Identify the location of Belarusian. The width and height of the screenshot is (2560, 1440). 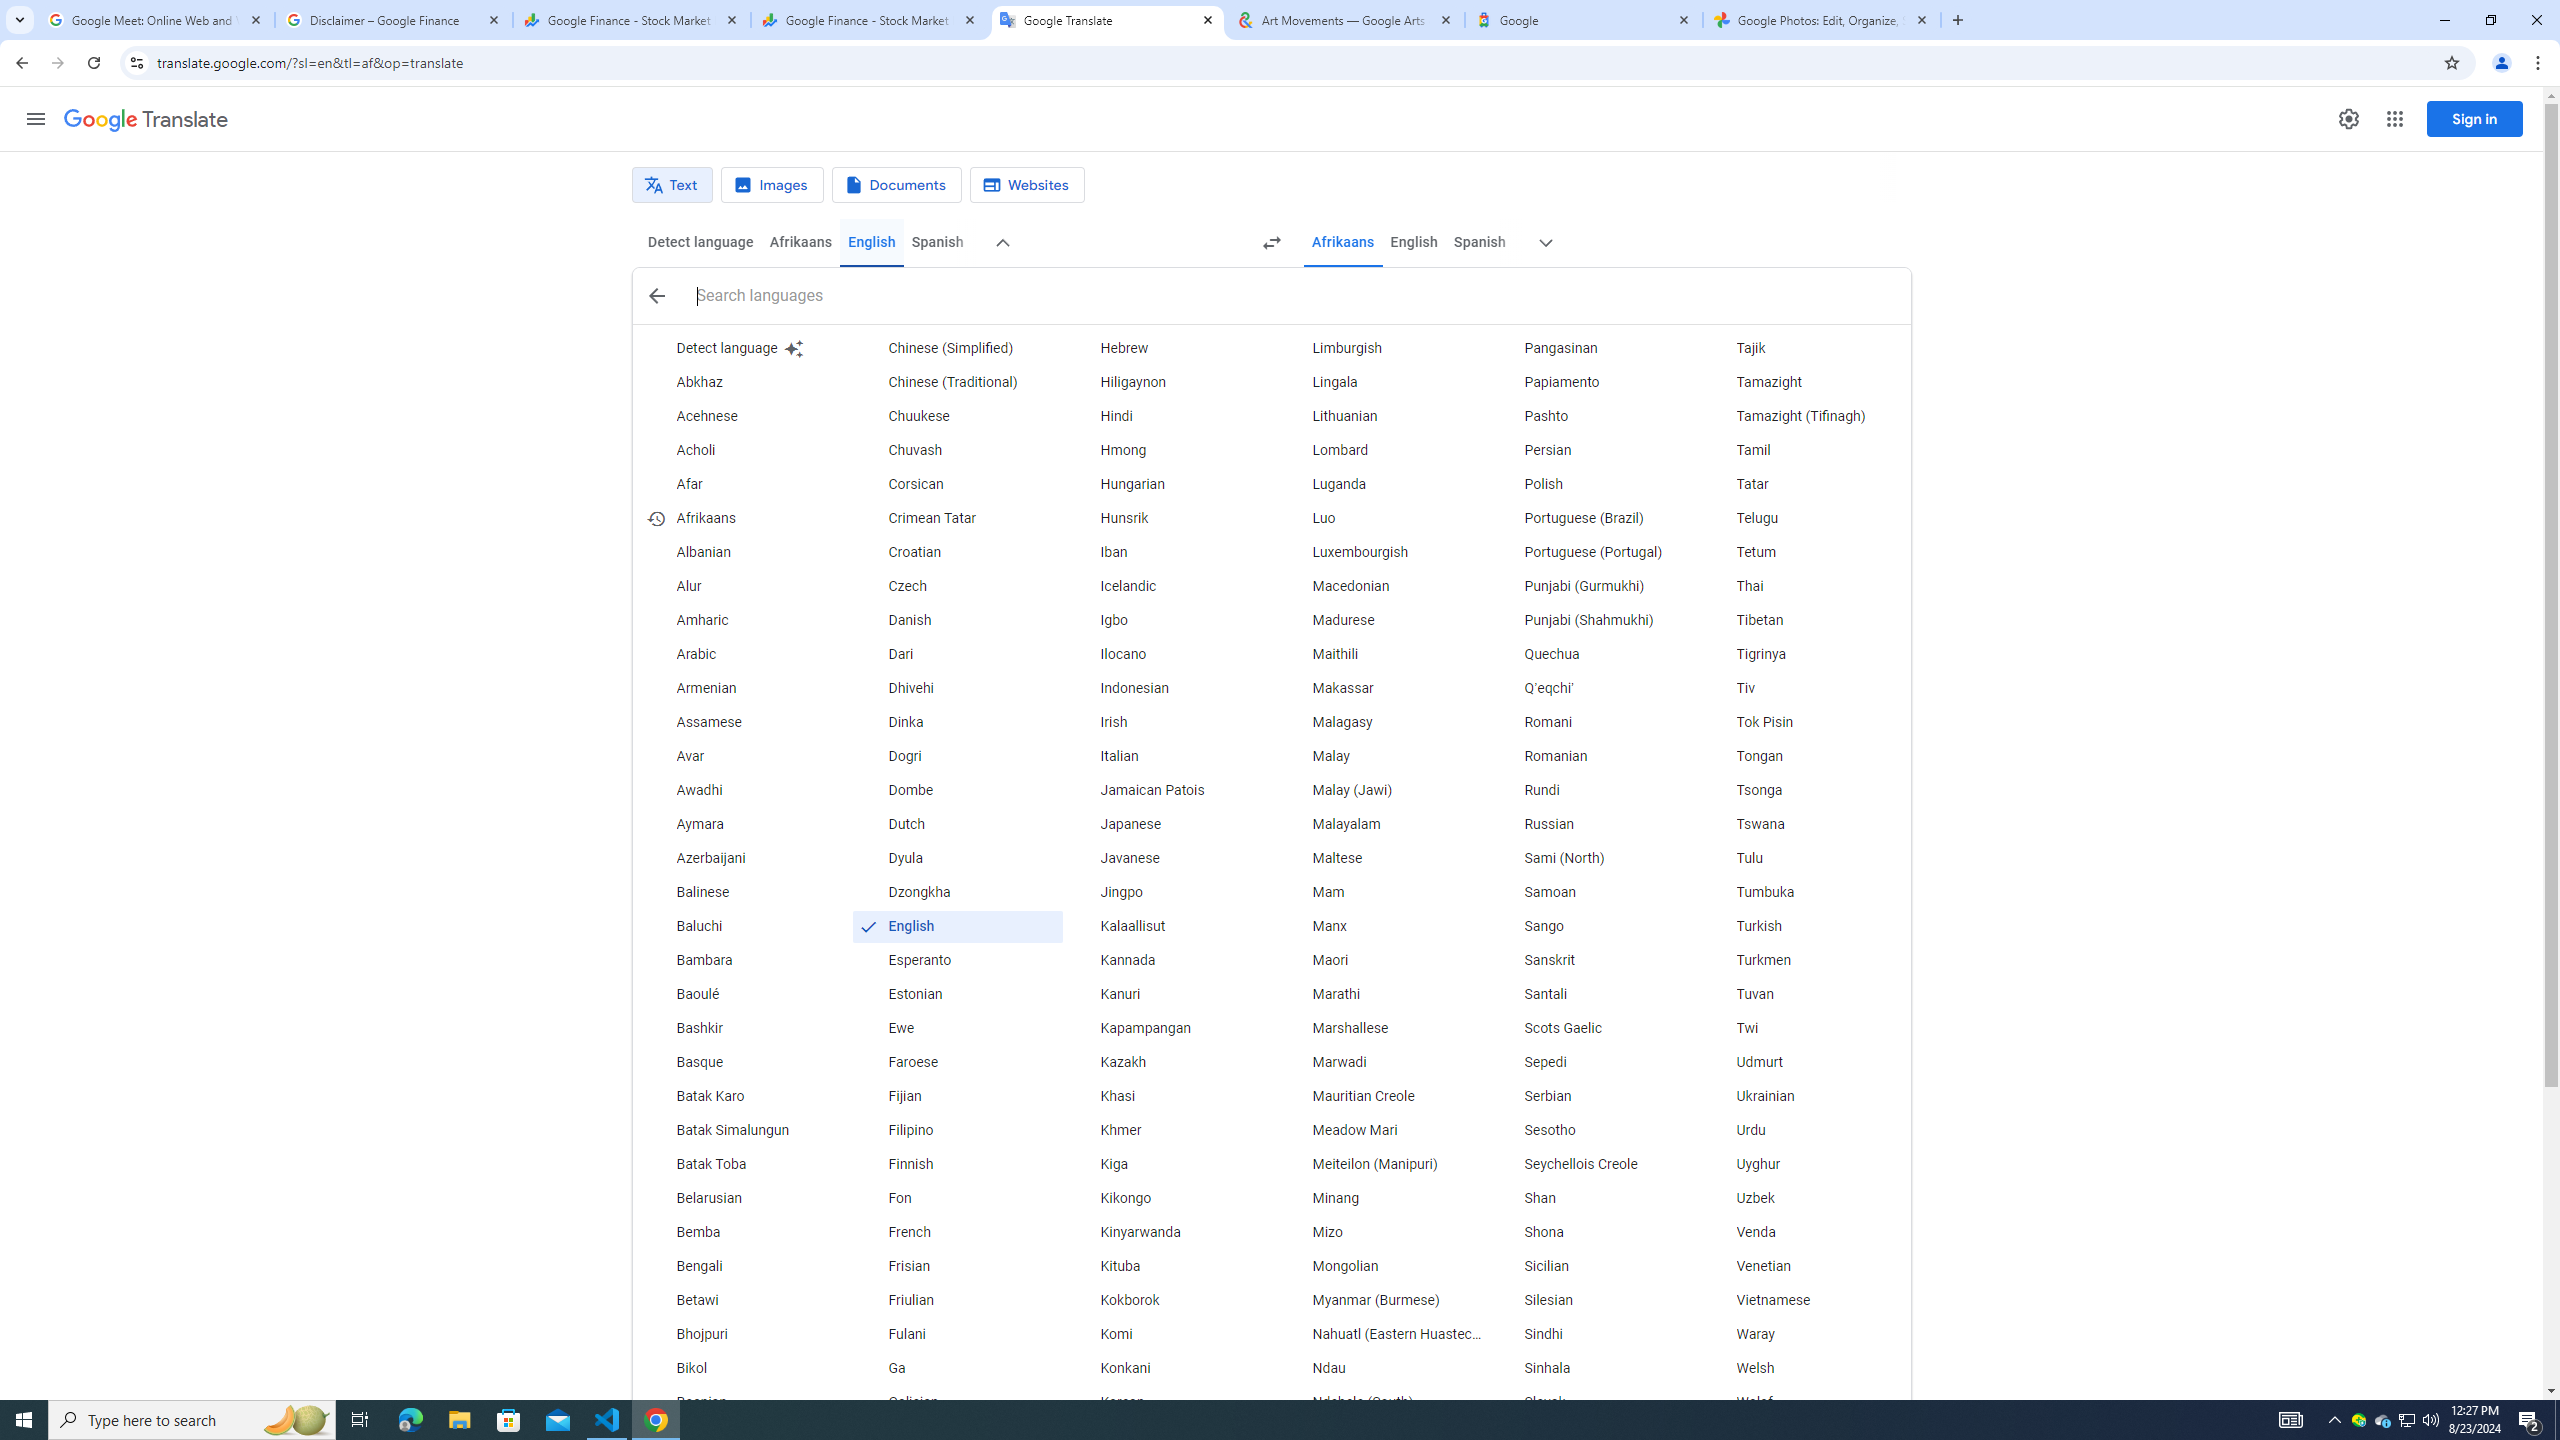
(744, 1199).